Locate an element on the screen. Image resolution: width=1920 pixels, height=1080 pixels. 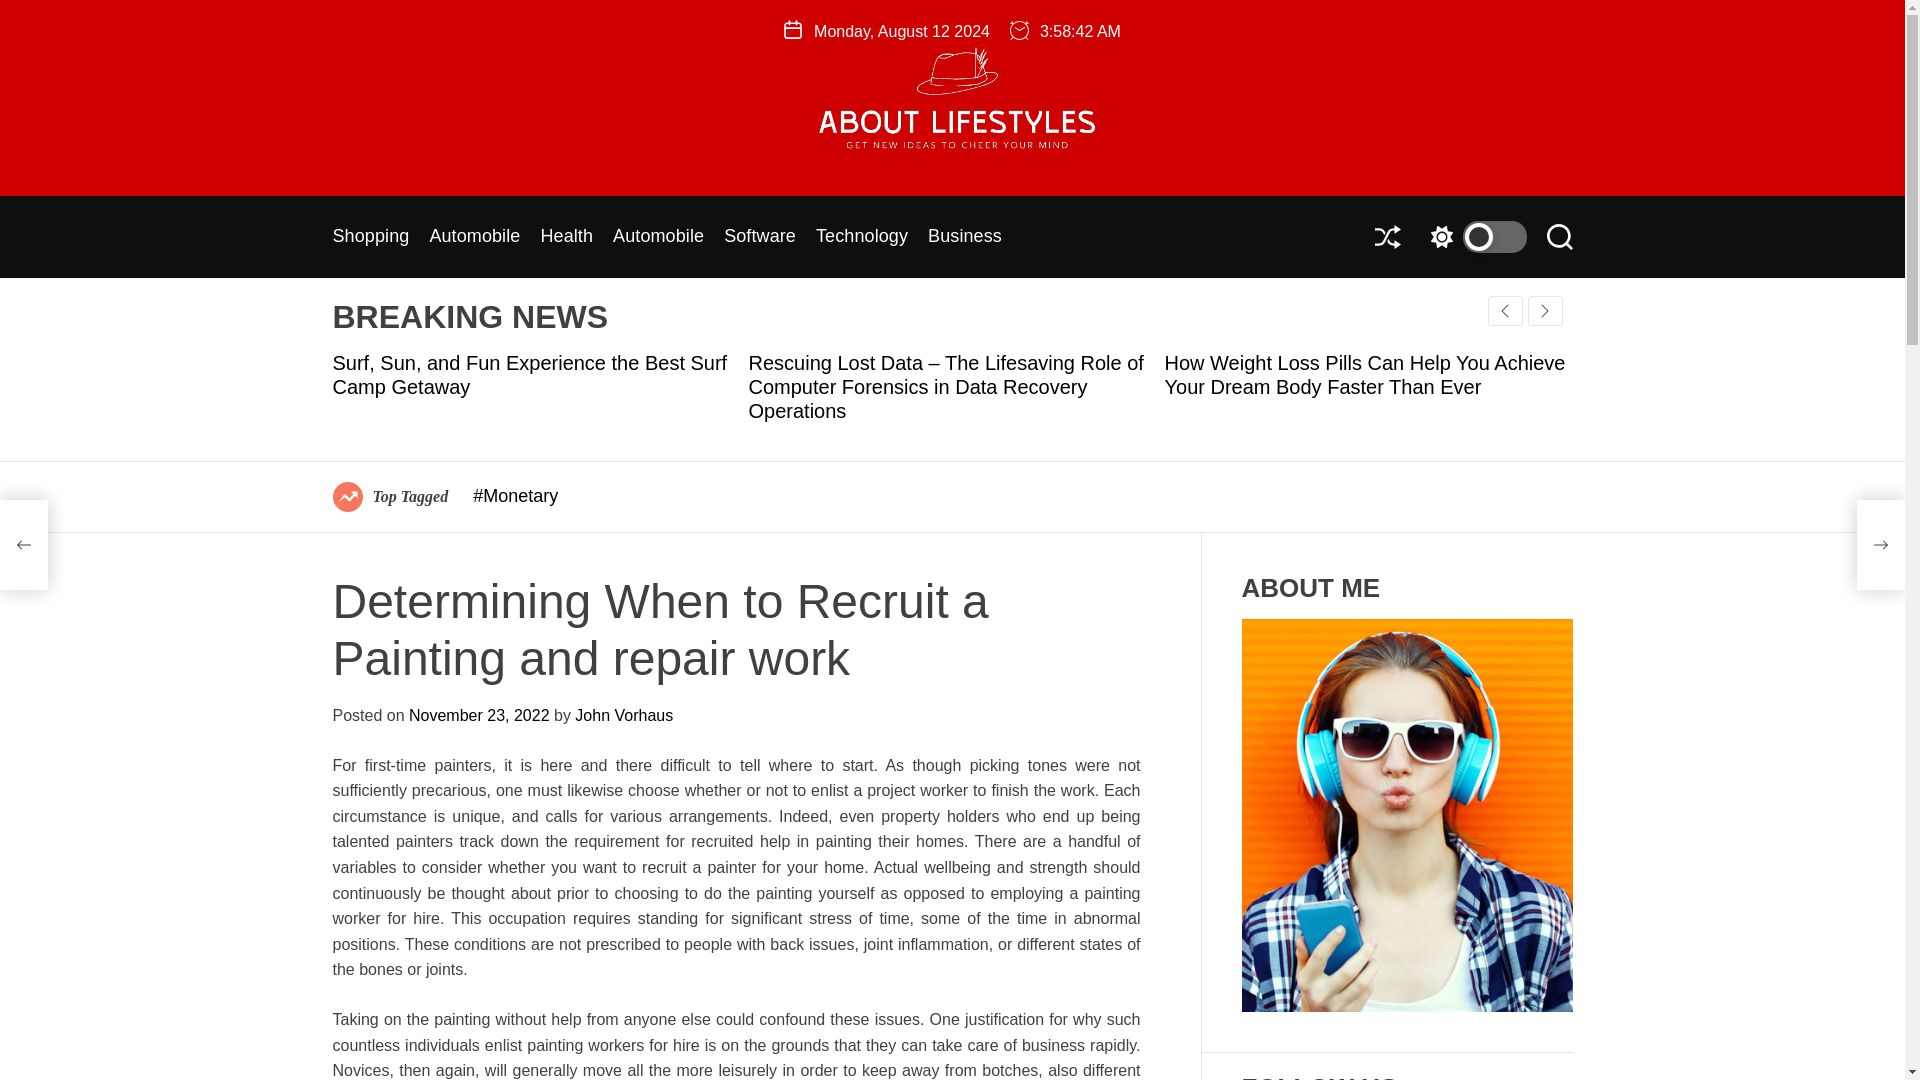
Shopping is located at coordinates (370, 237).